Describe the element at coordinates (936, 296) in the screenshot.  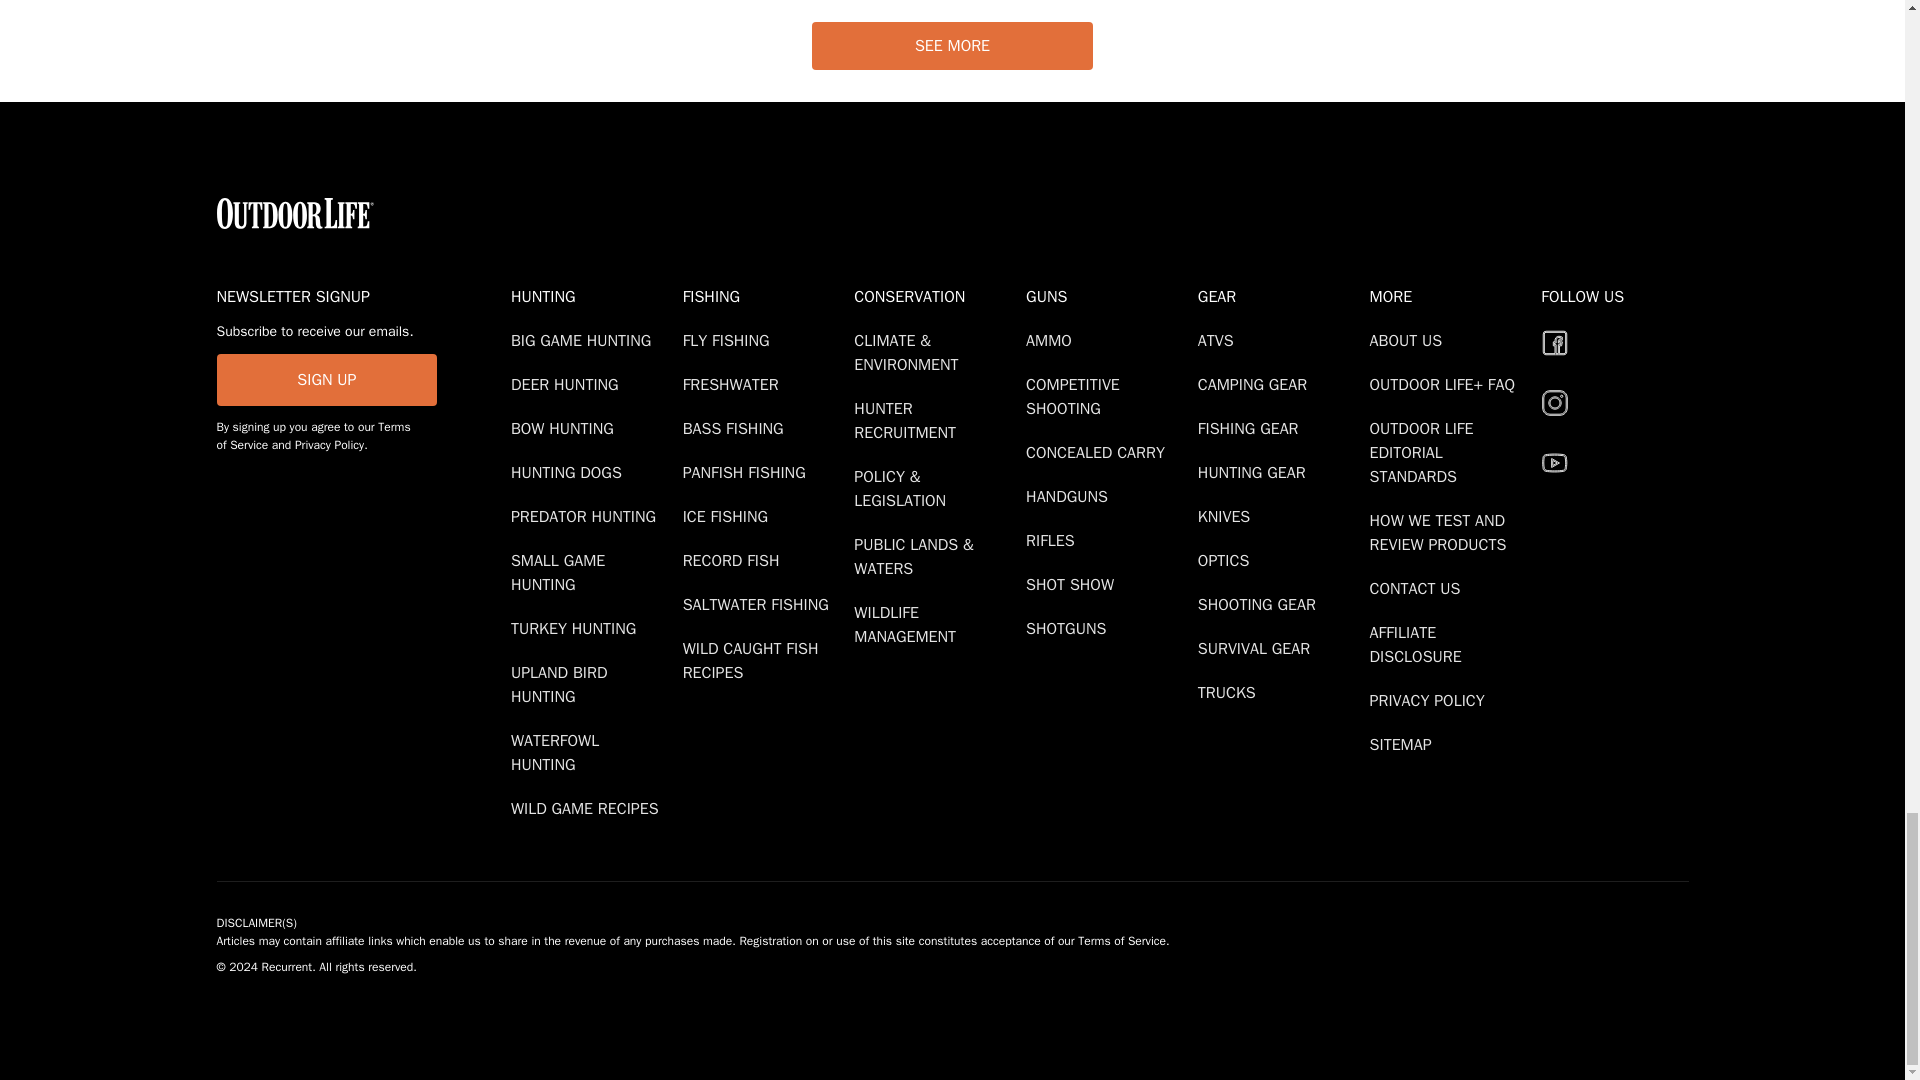
I see `Conservation` at that location.